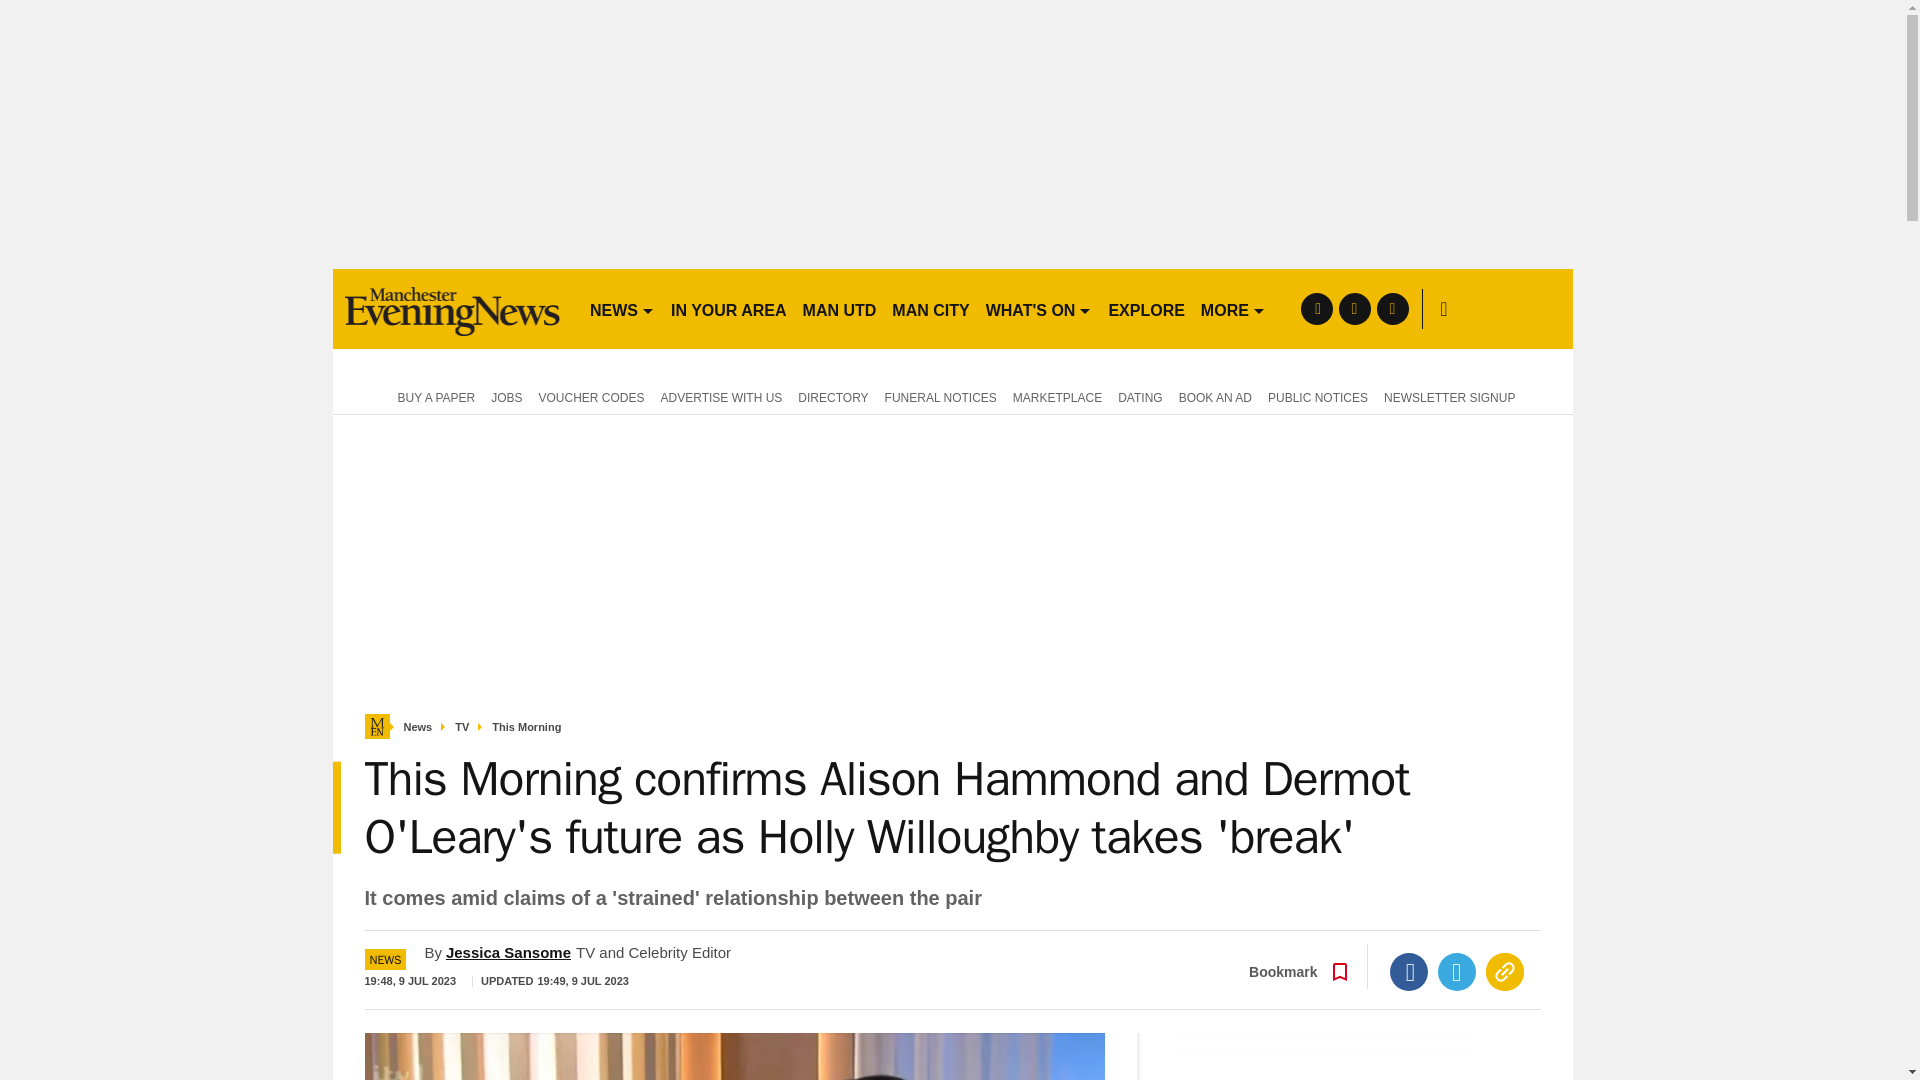  Describe the element at coordinates (1038, 308) in the screenshot. I see `WHAT'S ON` at that location.